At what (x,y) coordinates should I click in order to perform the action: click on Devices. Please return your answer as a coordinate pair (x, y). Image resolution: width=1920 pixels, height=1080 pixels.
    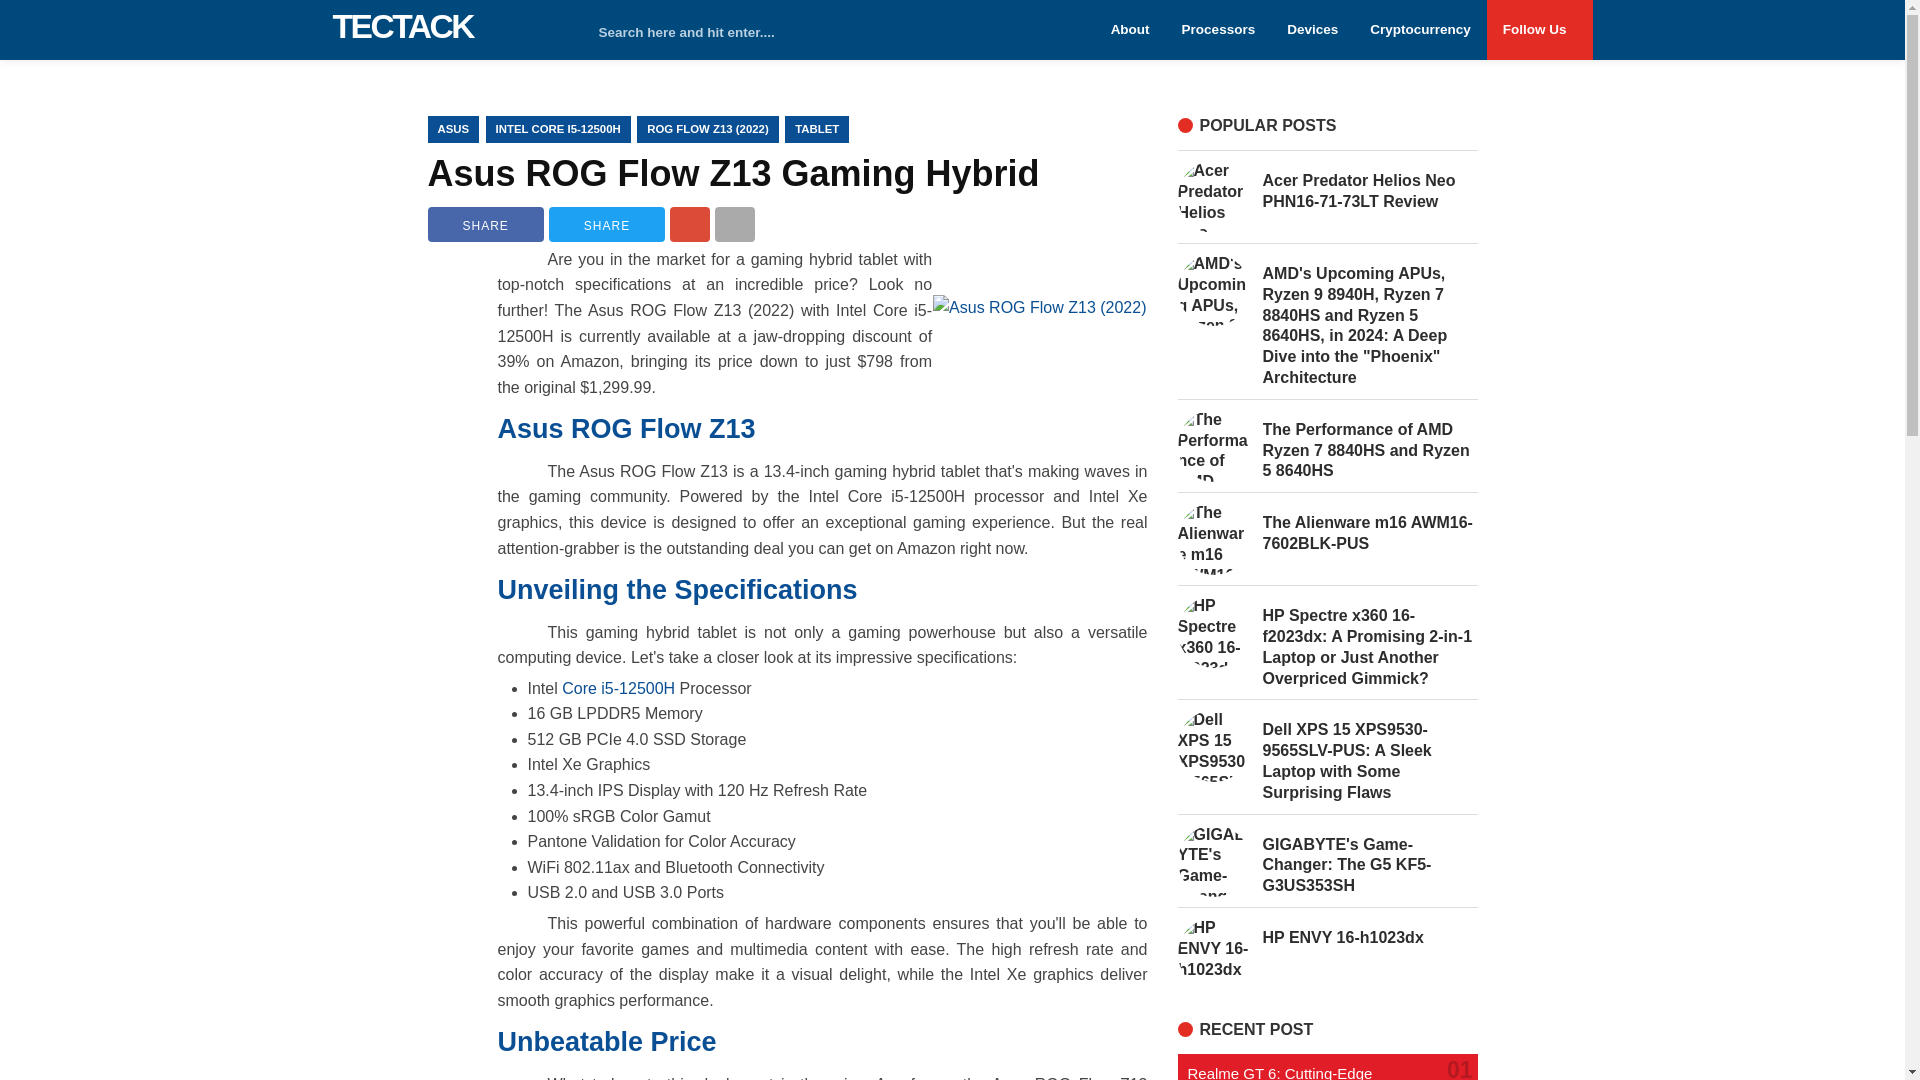
    Looking at the image, I should click on (1312, 30).